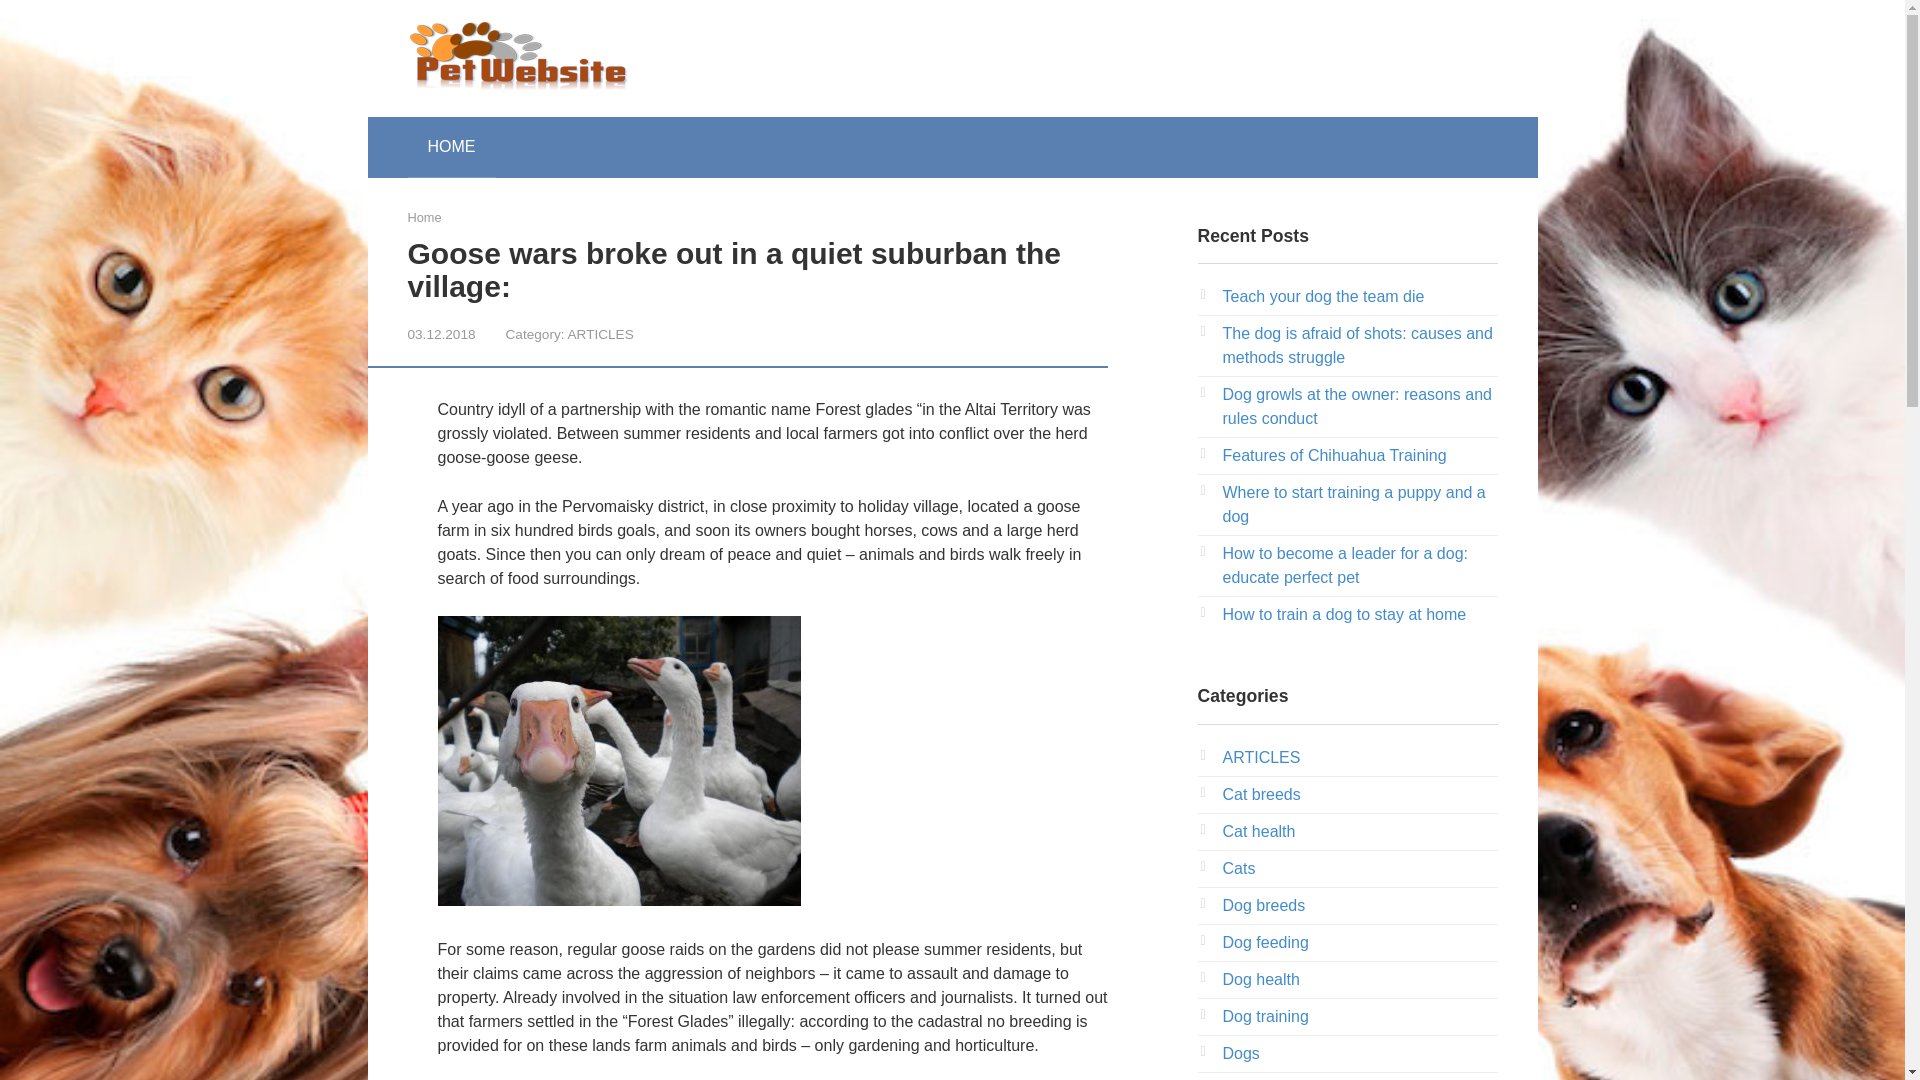  Describe the element at coordinates (1264, 942) in the screenshot. I see `Dog feeding` at that location.